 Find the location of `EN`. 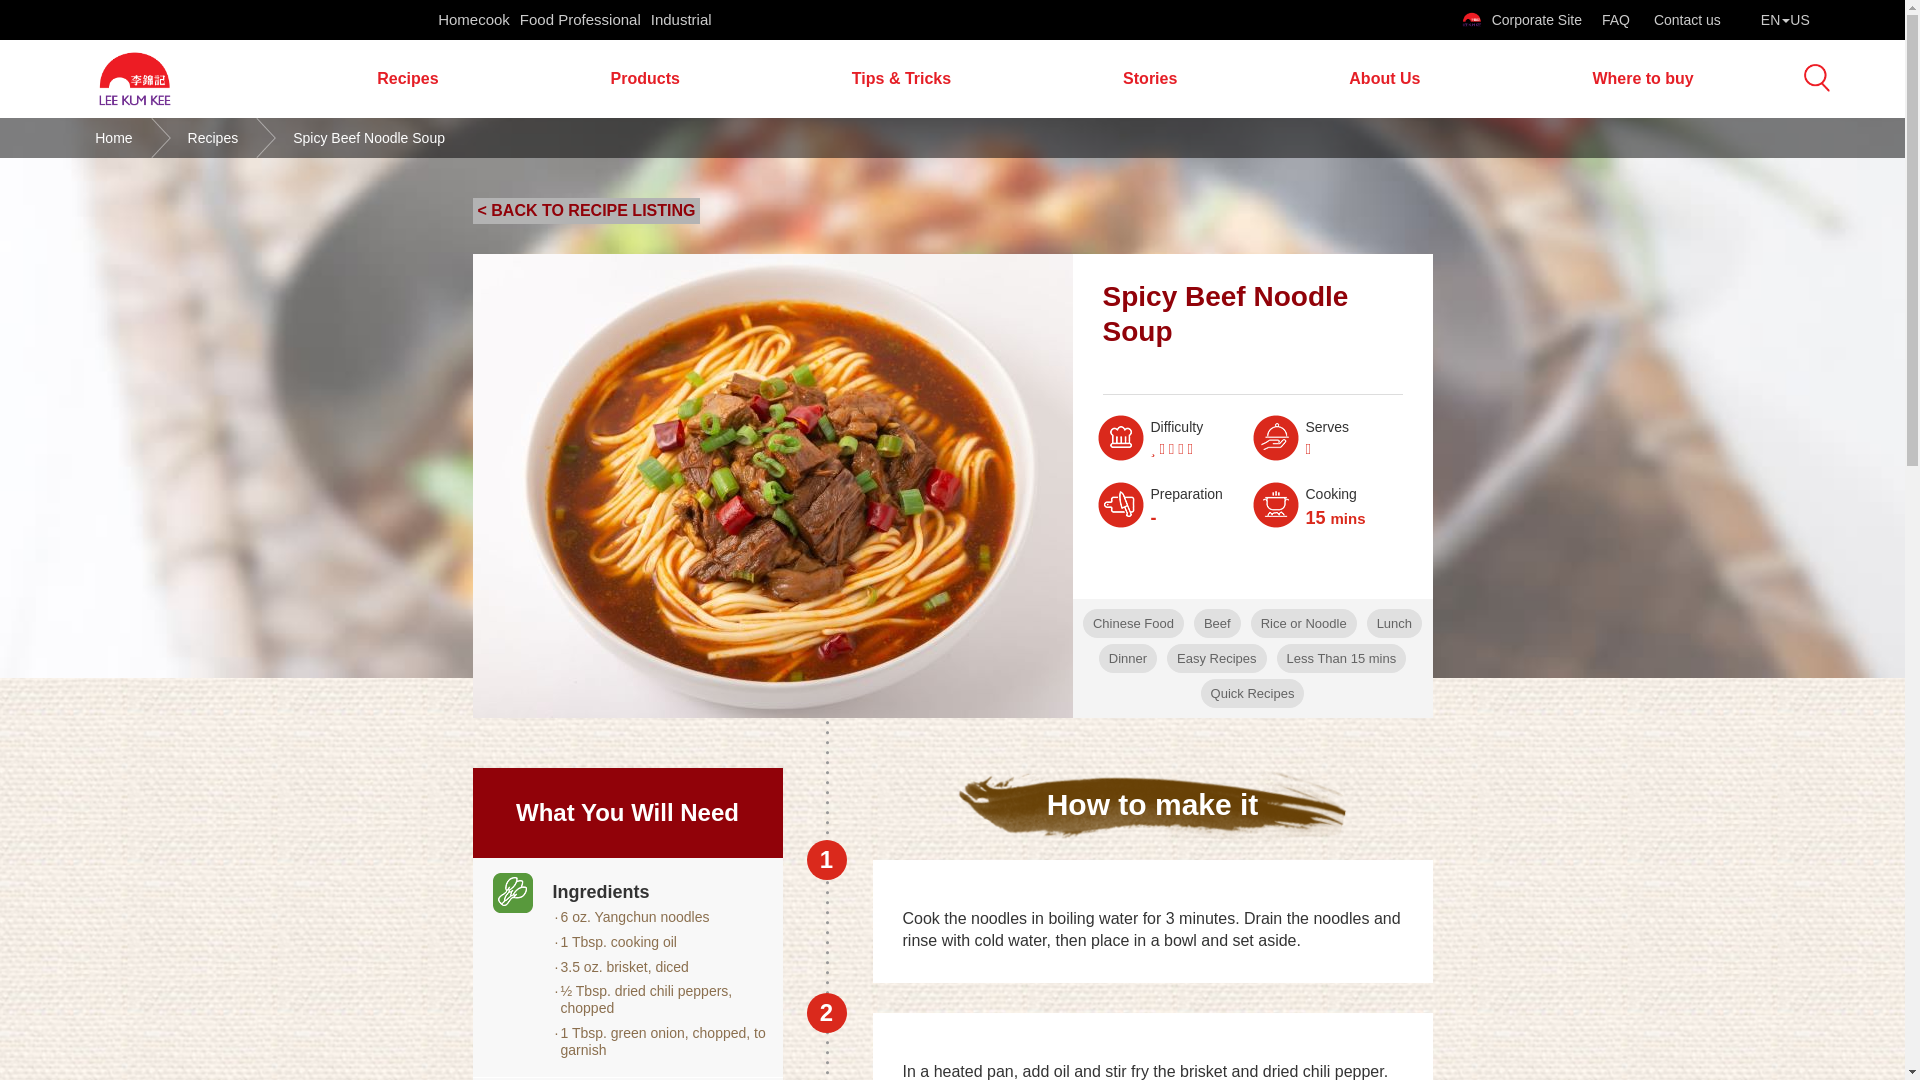

EN is located at coordinates (1785, 20).